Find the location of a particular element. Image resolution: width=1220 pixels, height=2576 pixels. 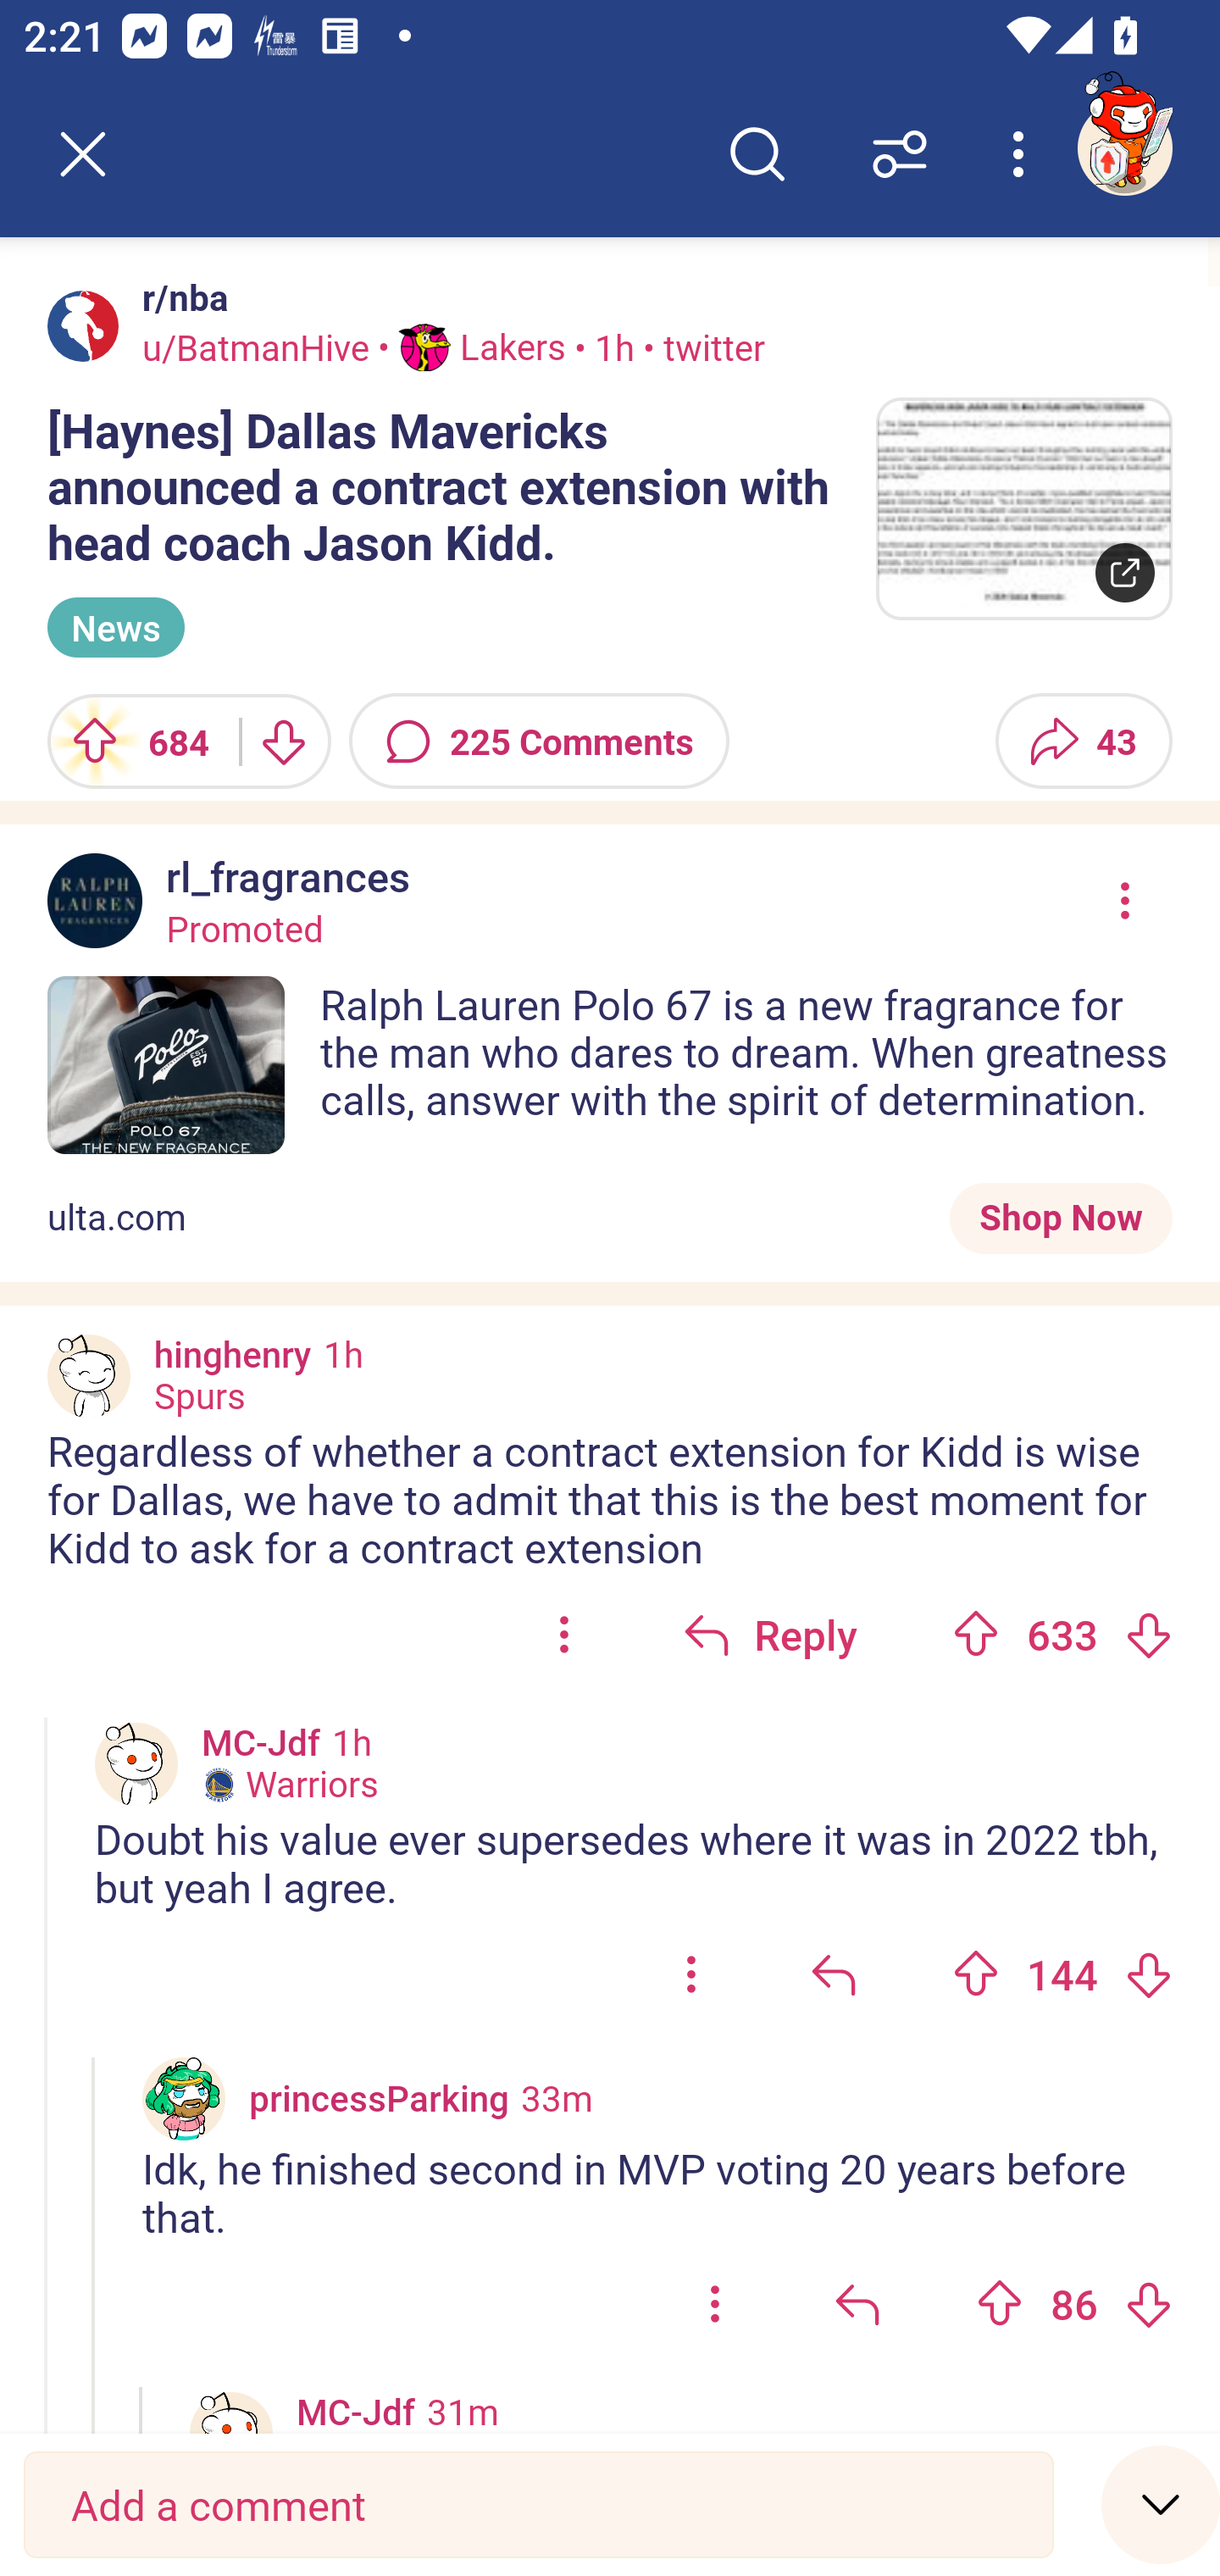

33m is located at coordinates (556, 2098).